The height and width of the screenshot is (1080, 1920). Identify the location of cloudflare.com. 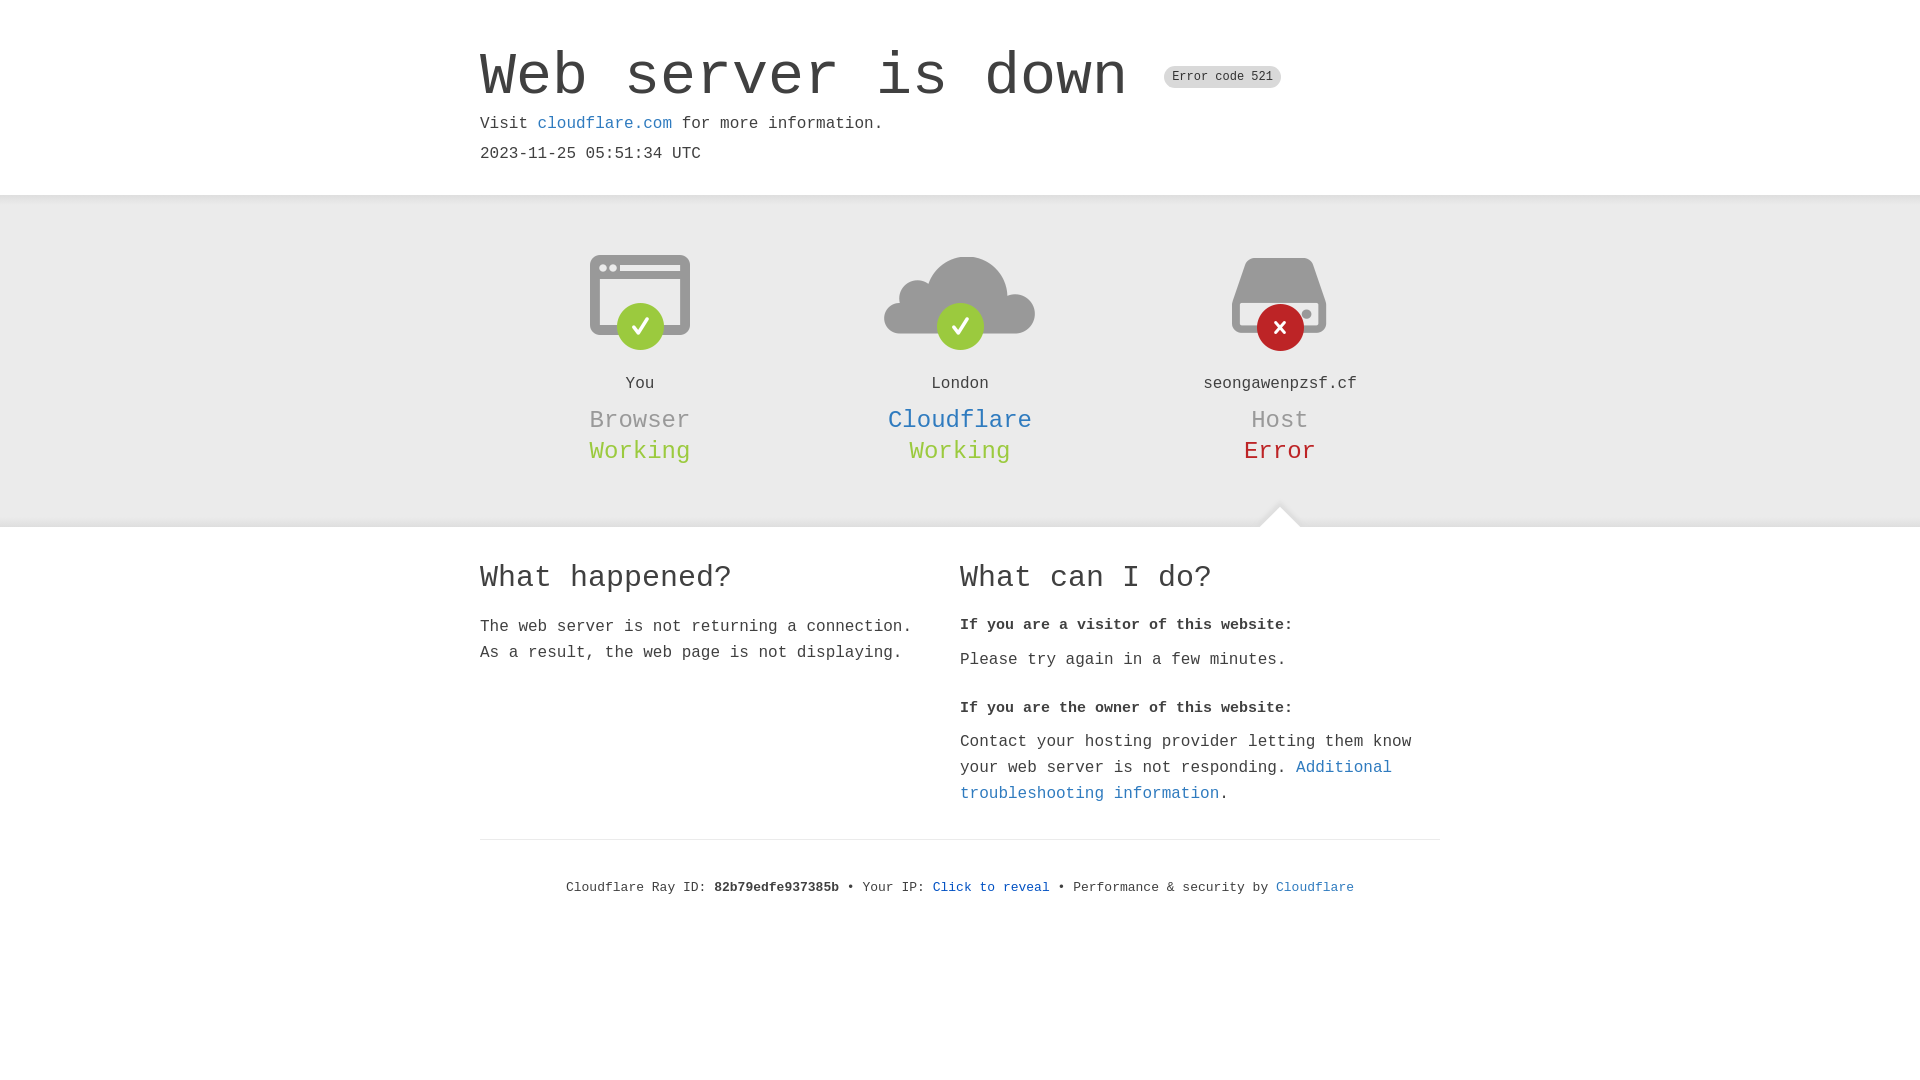
(605, 124).